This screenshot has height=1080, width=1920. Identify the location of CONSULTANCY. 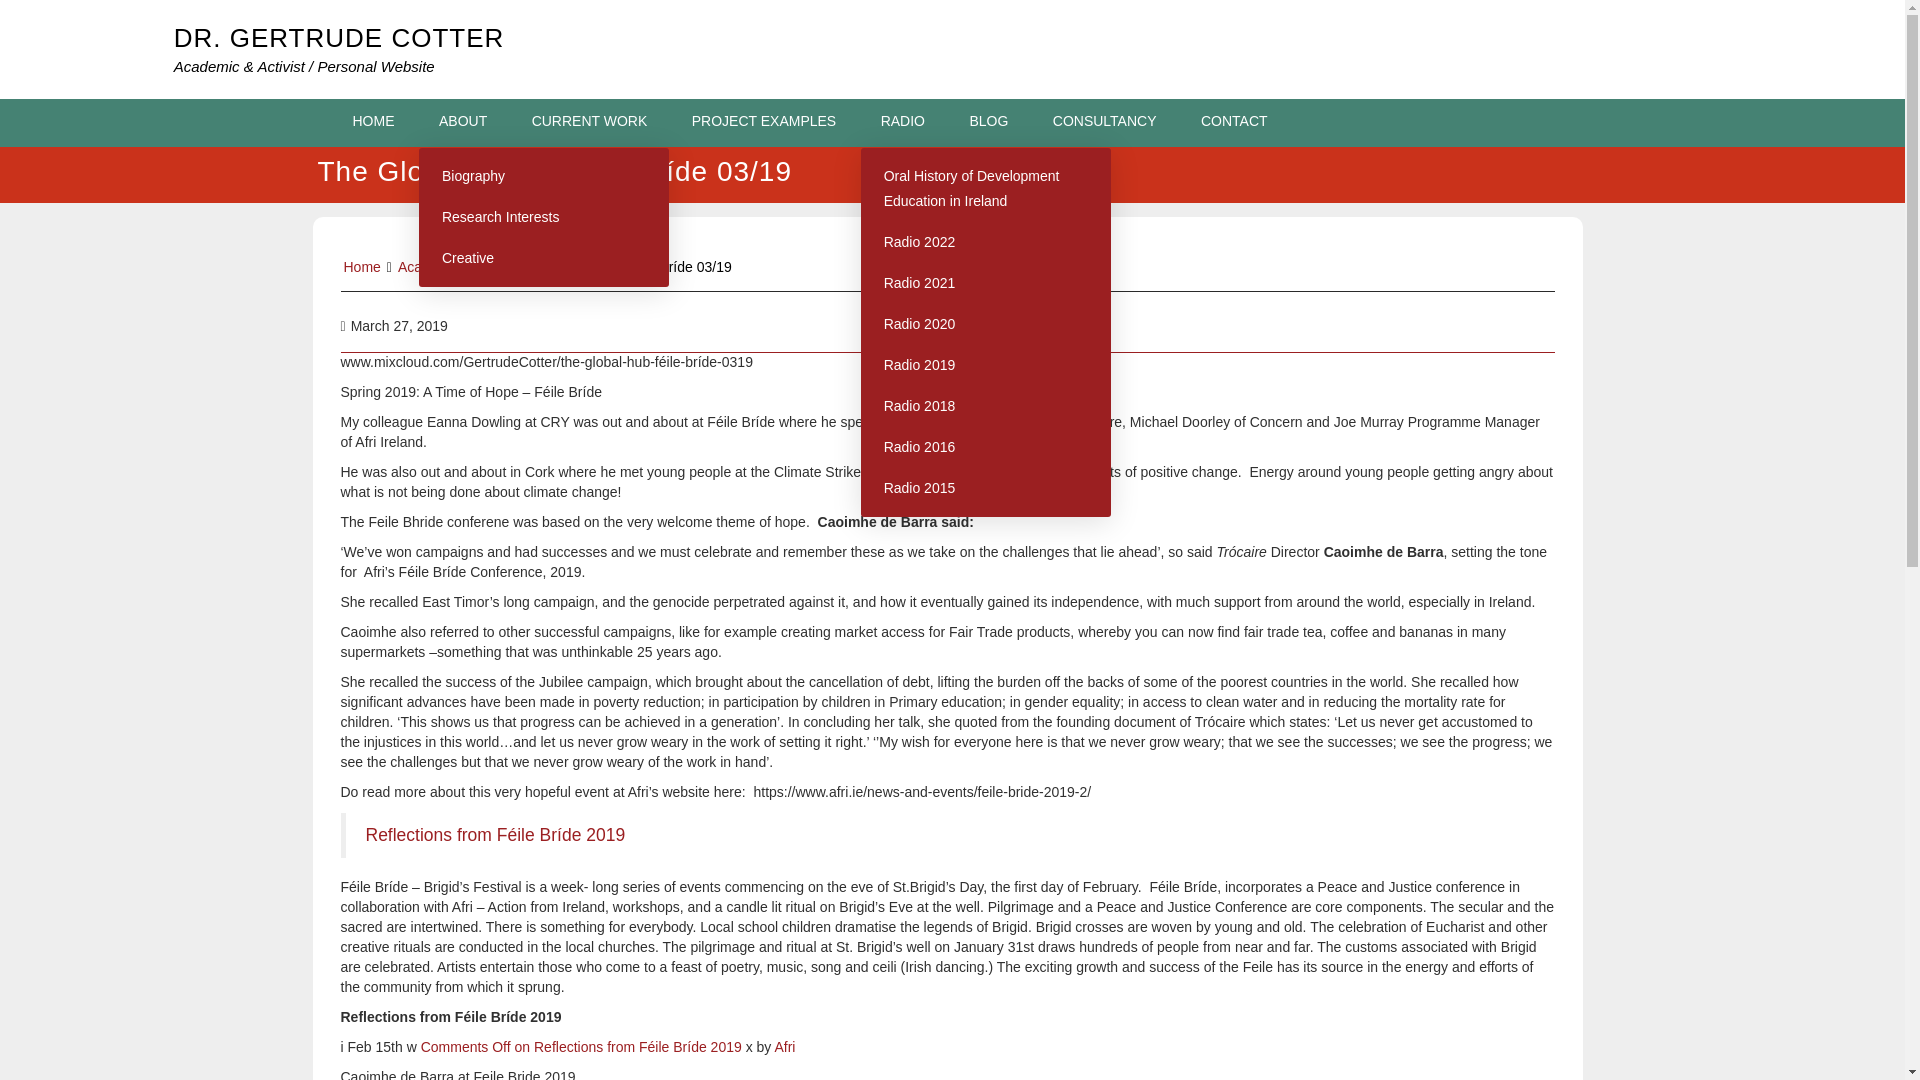
(1104, 120).